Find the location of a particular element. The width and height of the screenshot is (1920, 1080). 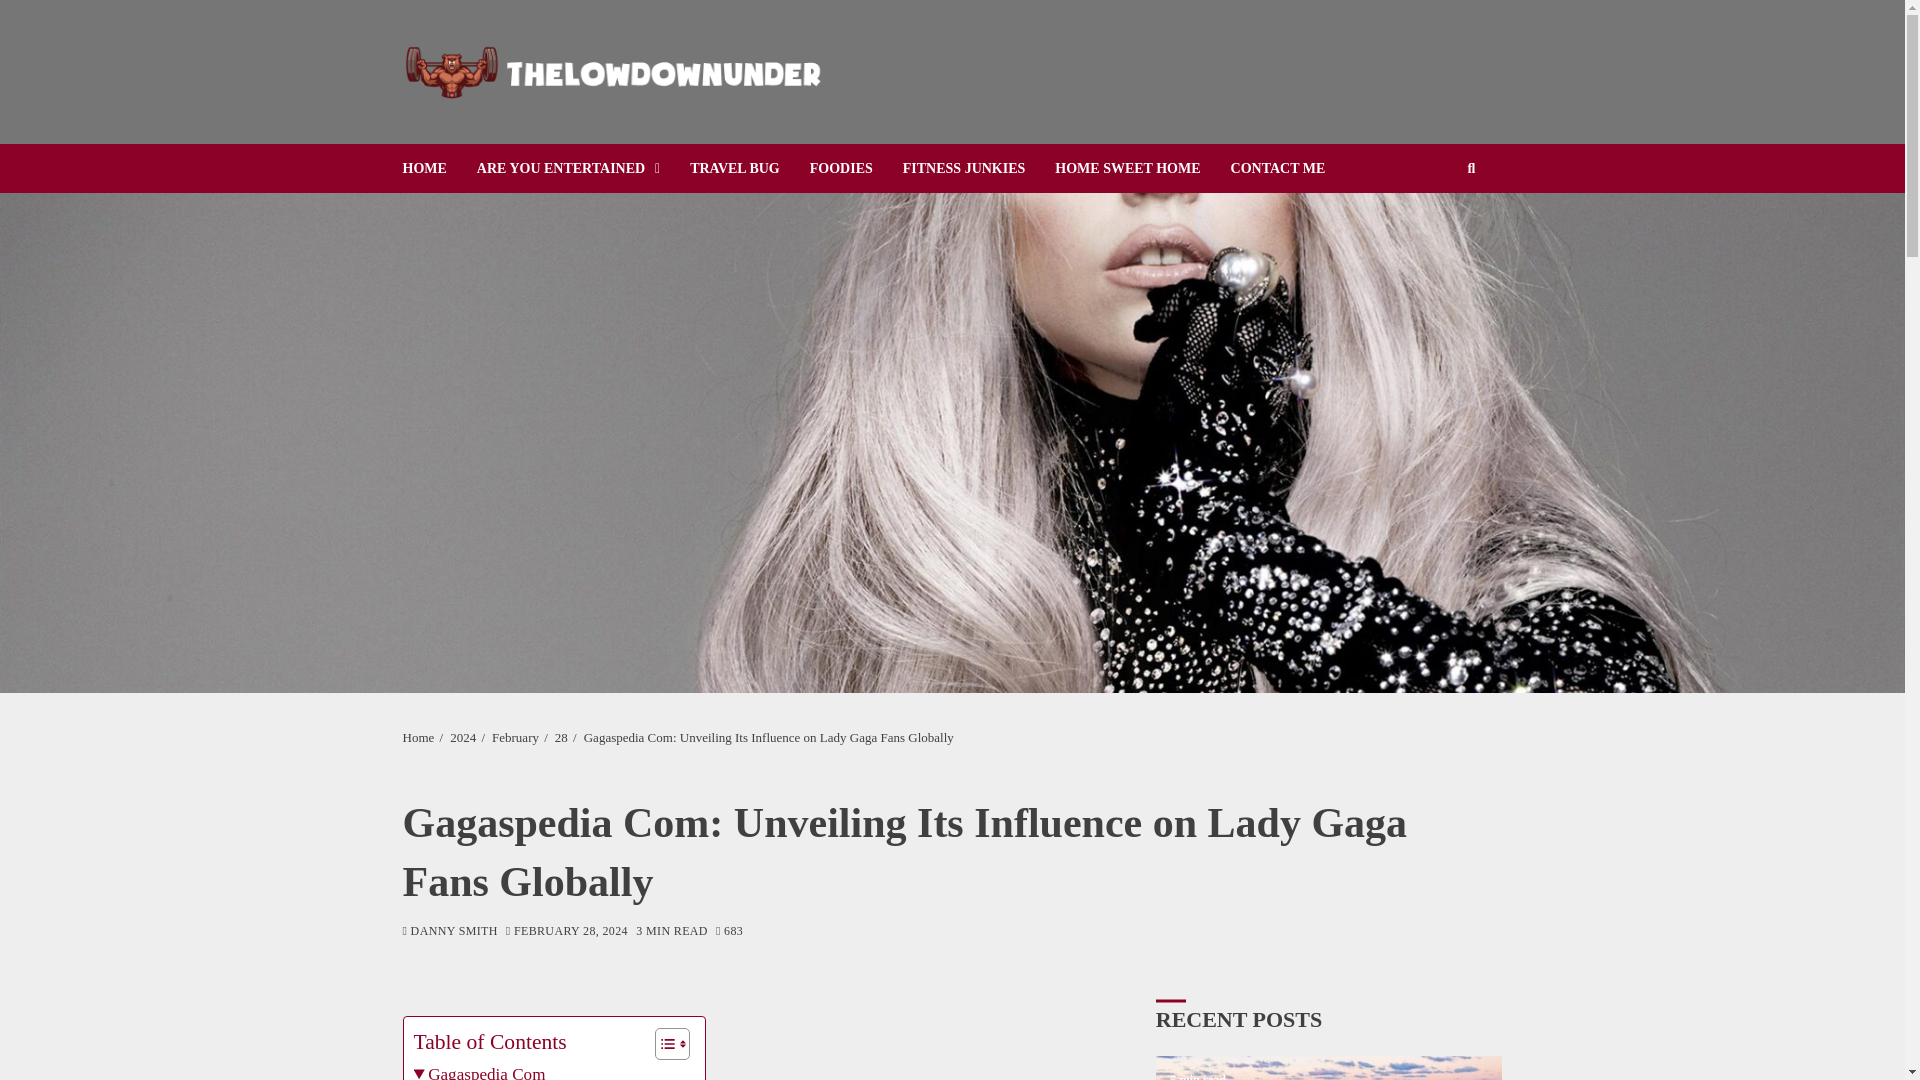

HOME is located at coordinates (438, 168).